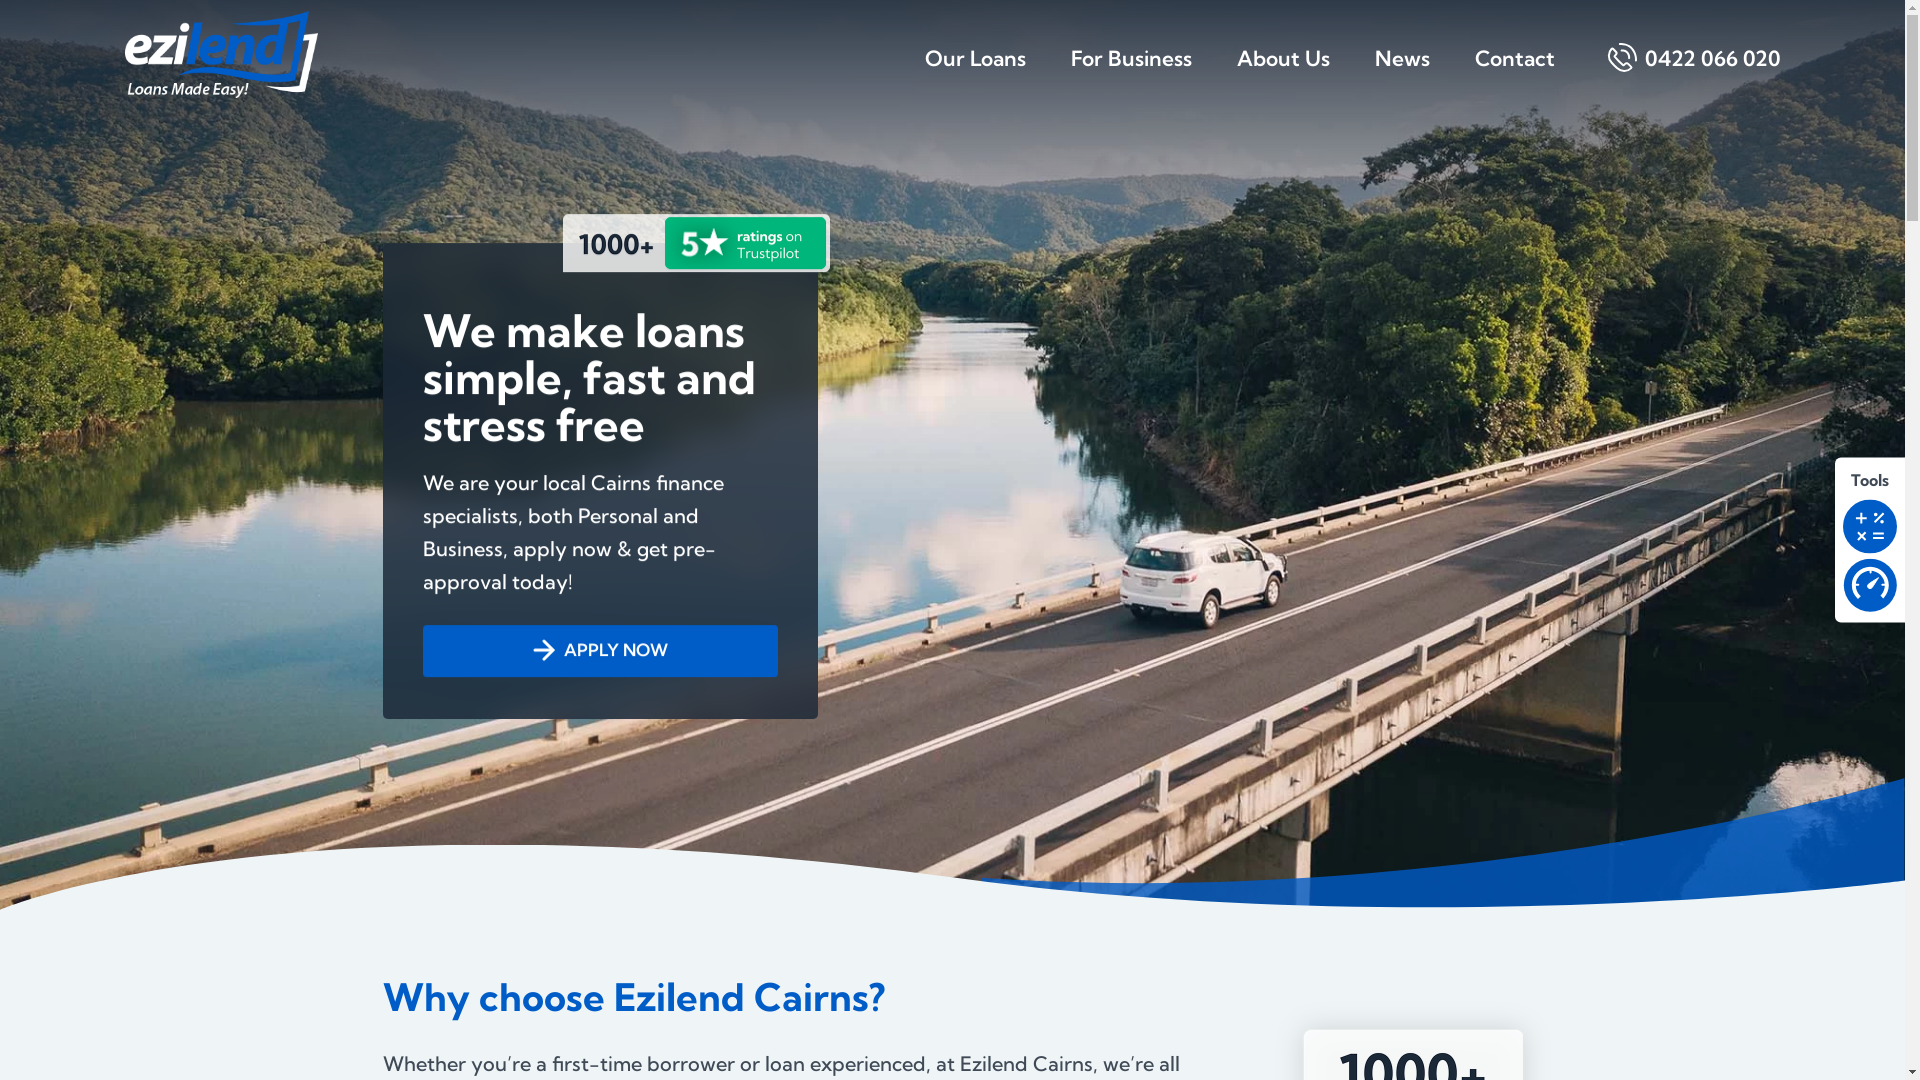  Describe the element at coordinates (220, 54) in the screenshot. I see `Ezilend` at that location.